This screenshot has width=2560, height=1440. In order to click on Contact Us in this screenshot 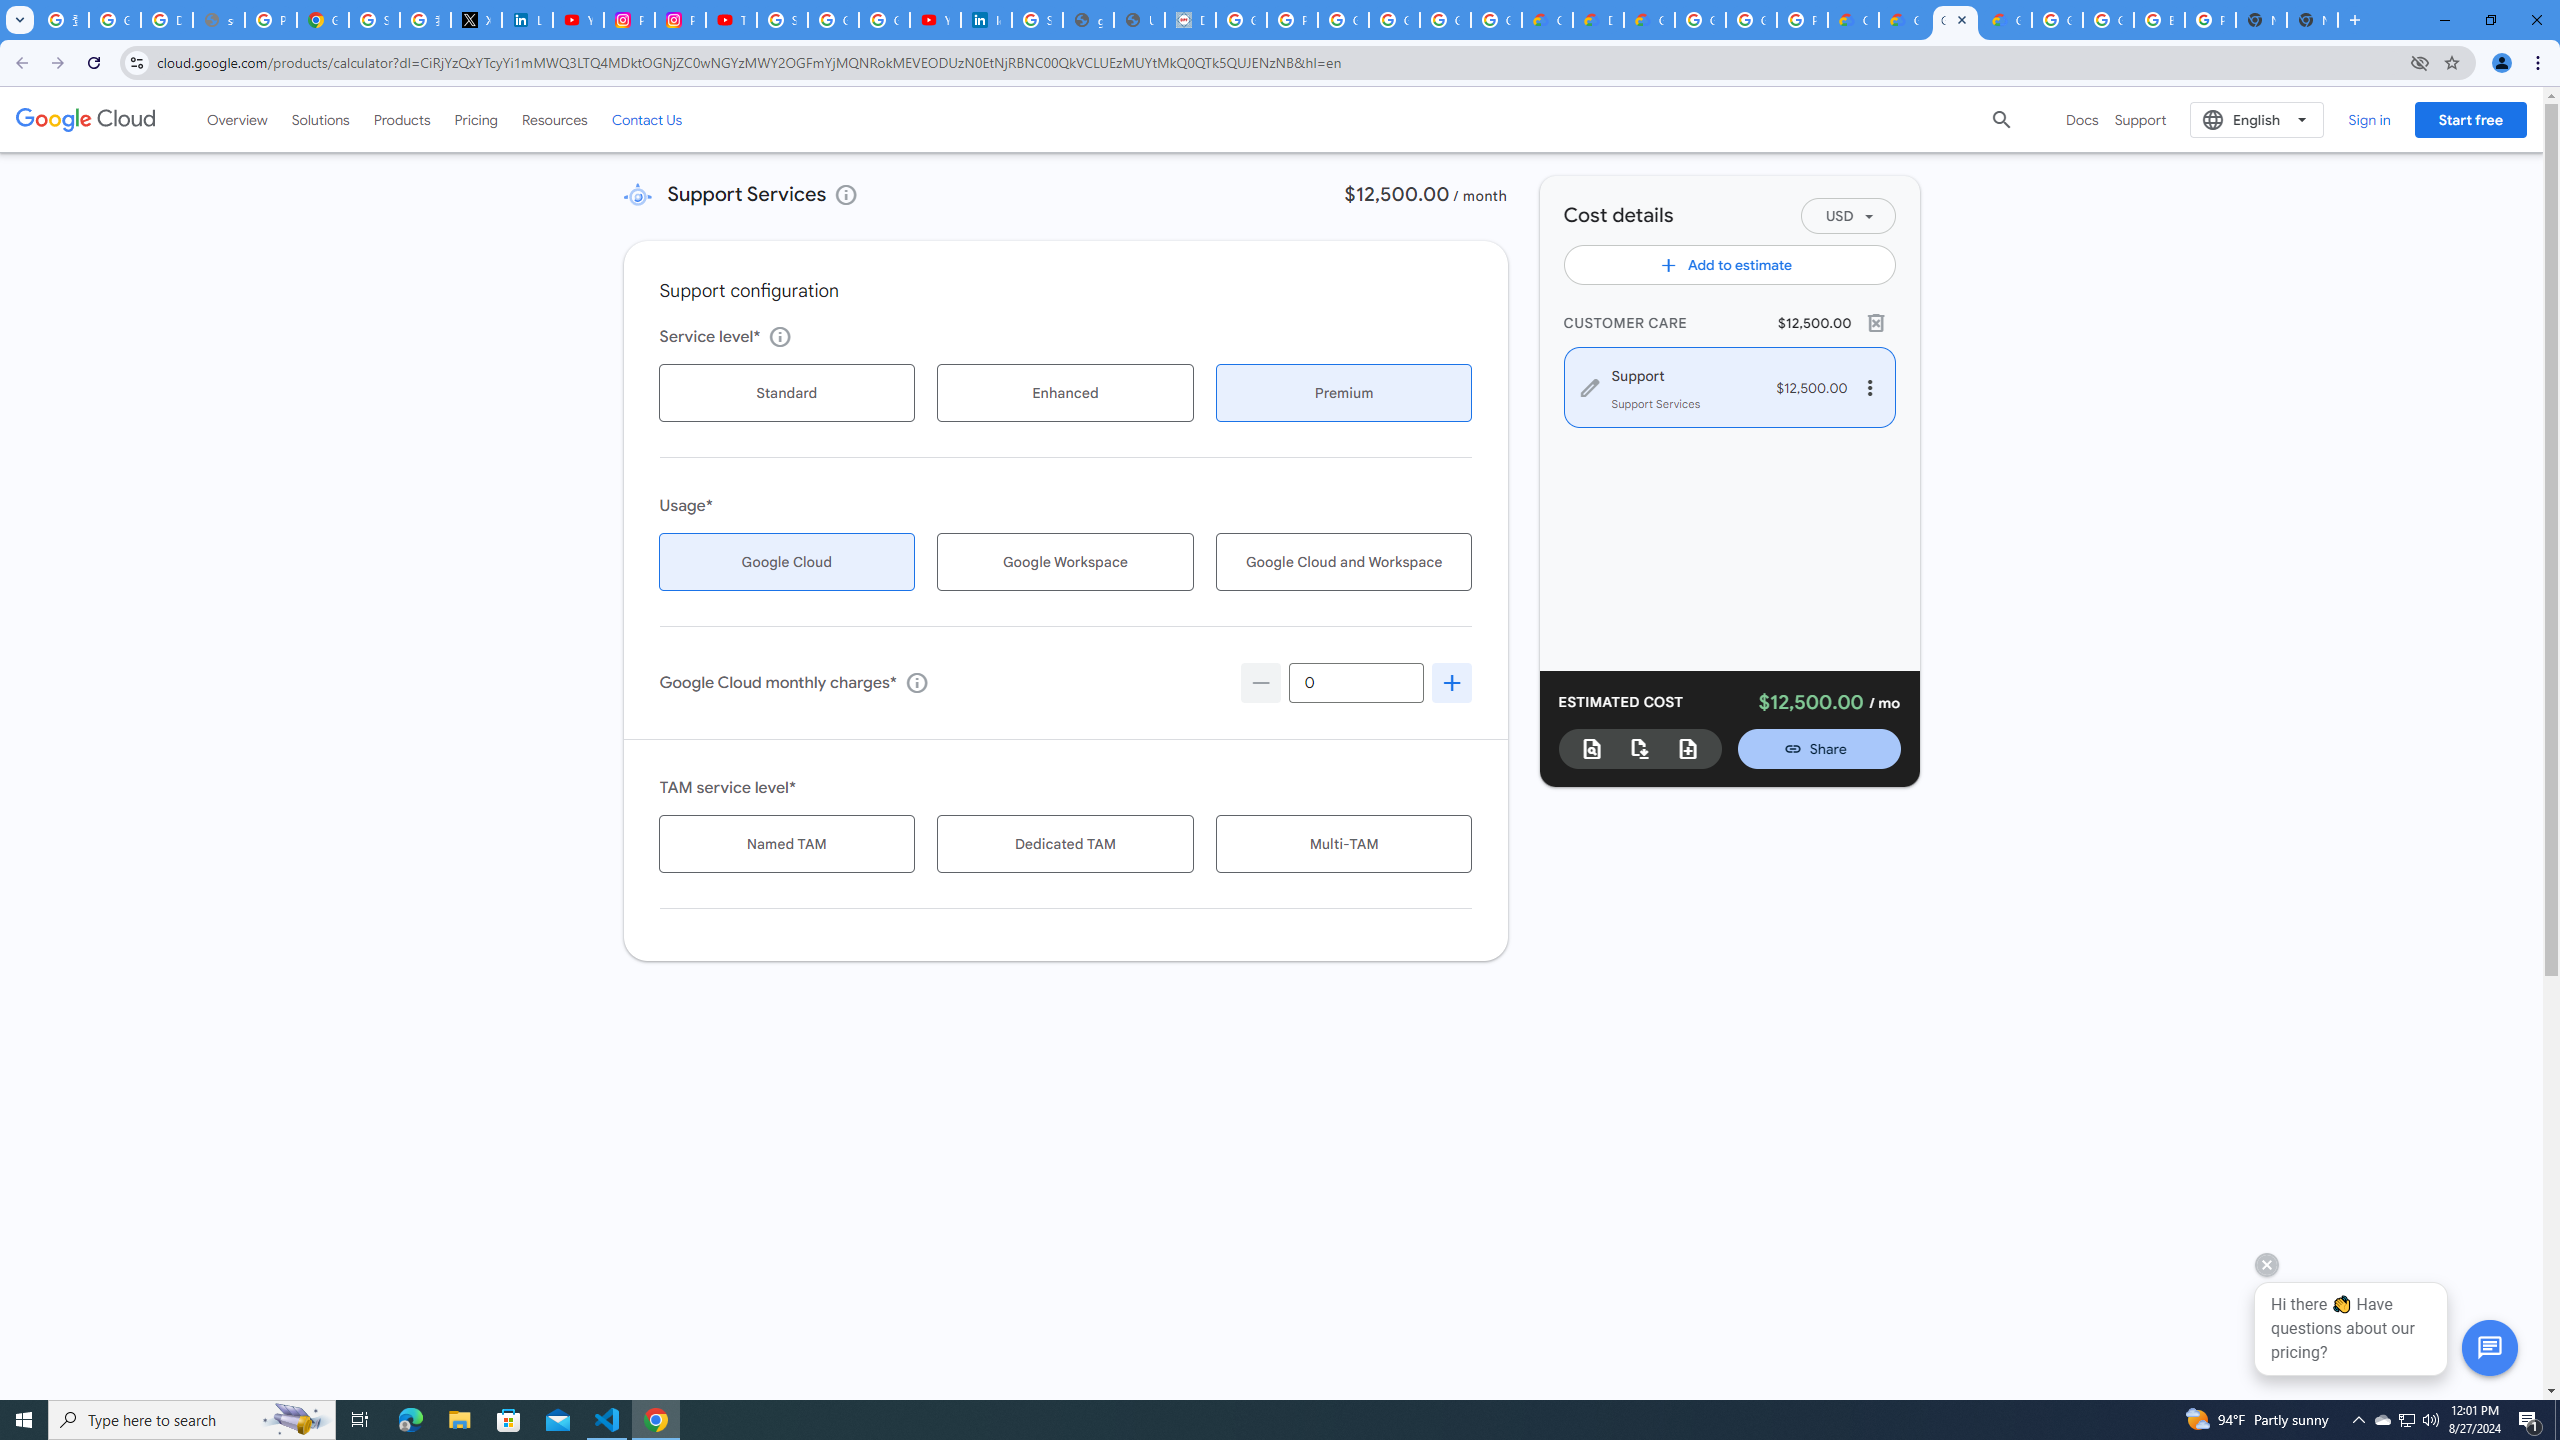, I will do `click(647, 120)`.